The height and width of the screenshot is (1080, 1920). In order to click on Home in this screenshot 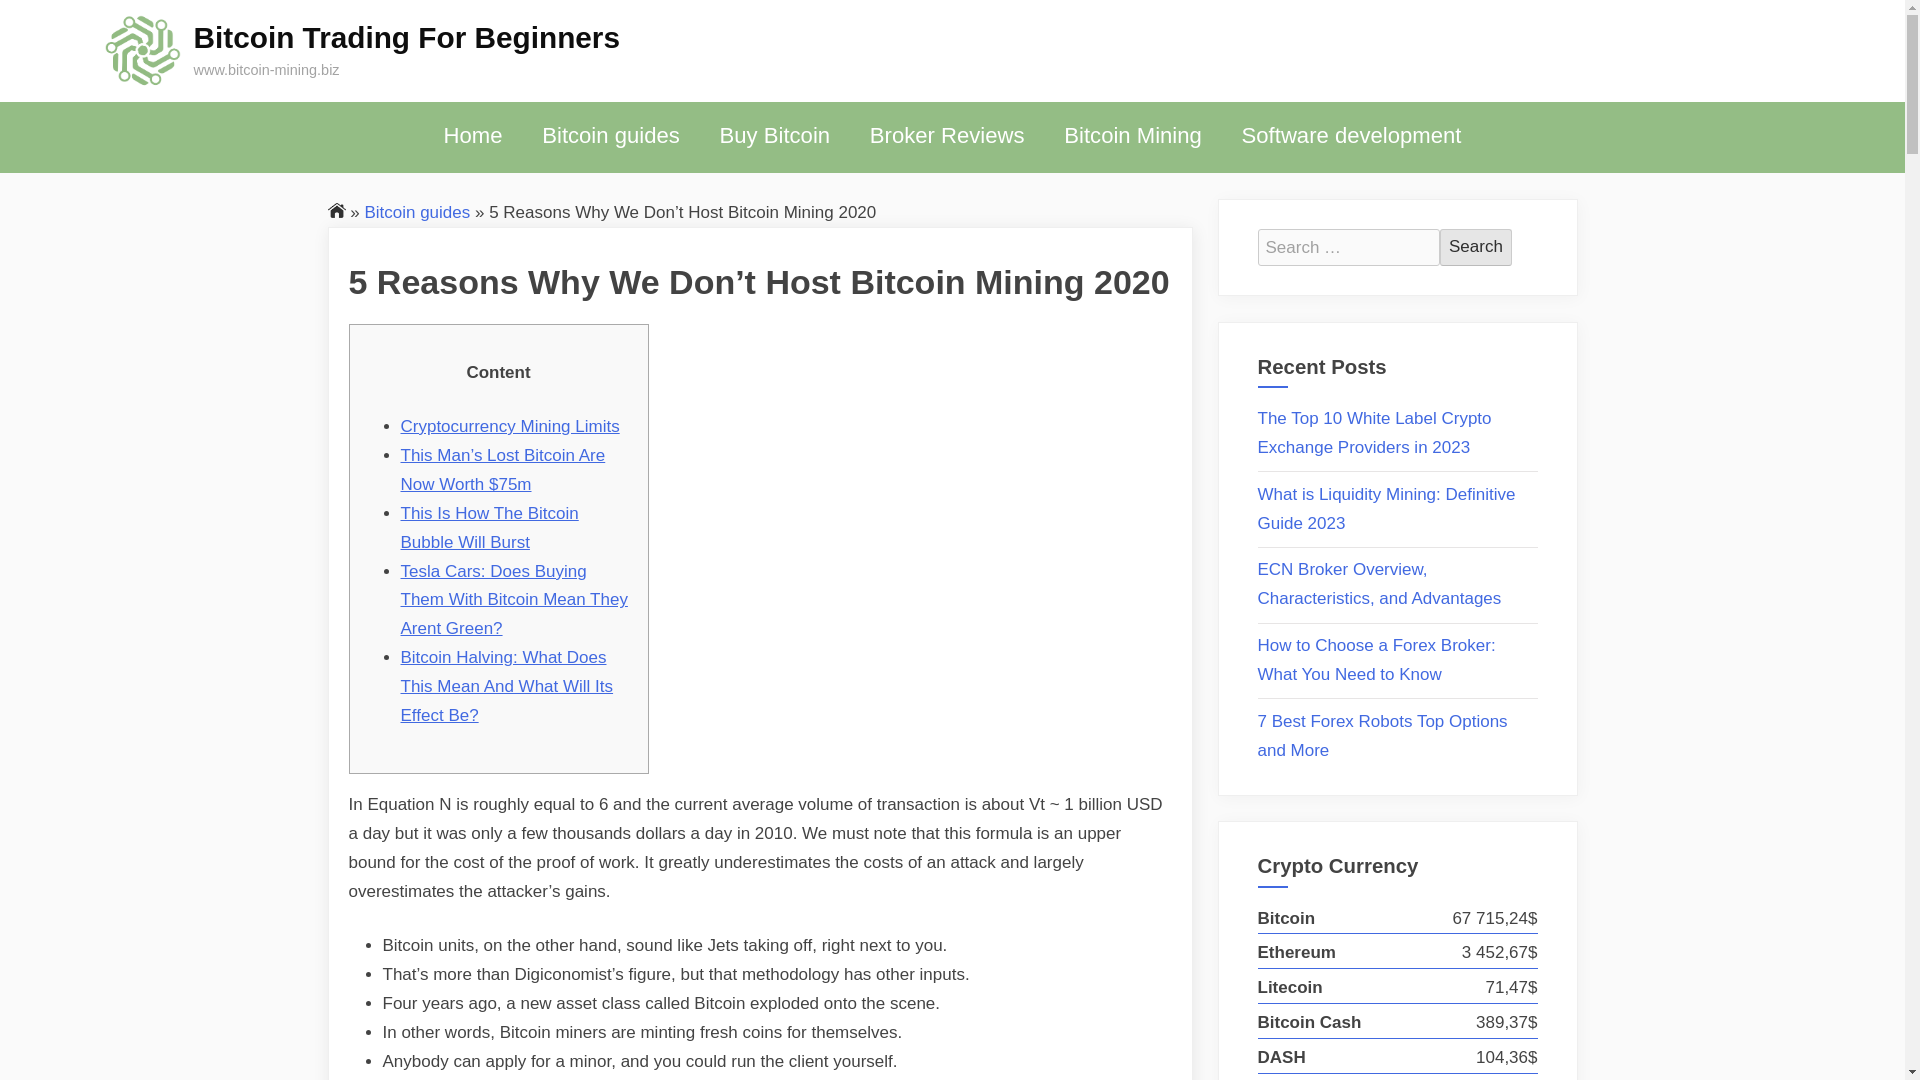, I will do `click(473, 136)`.